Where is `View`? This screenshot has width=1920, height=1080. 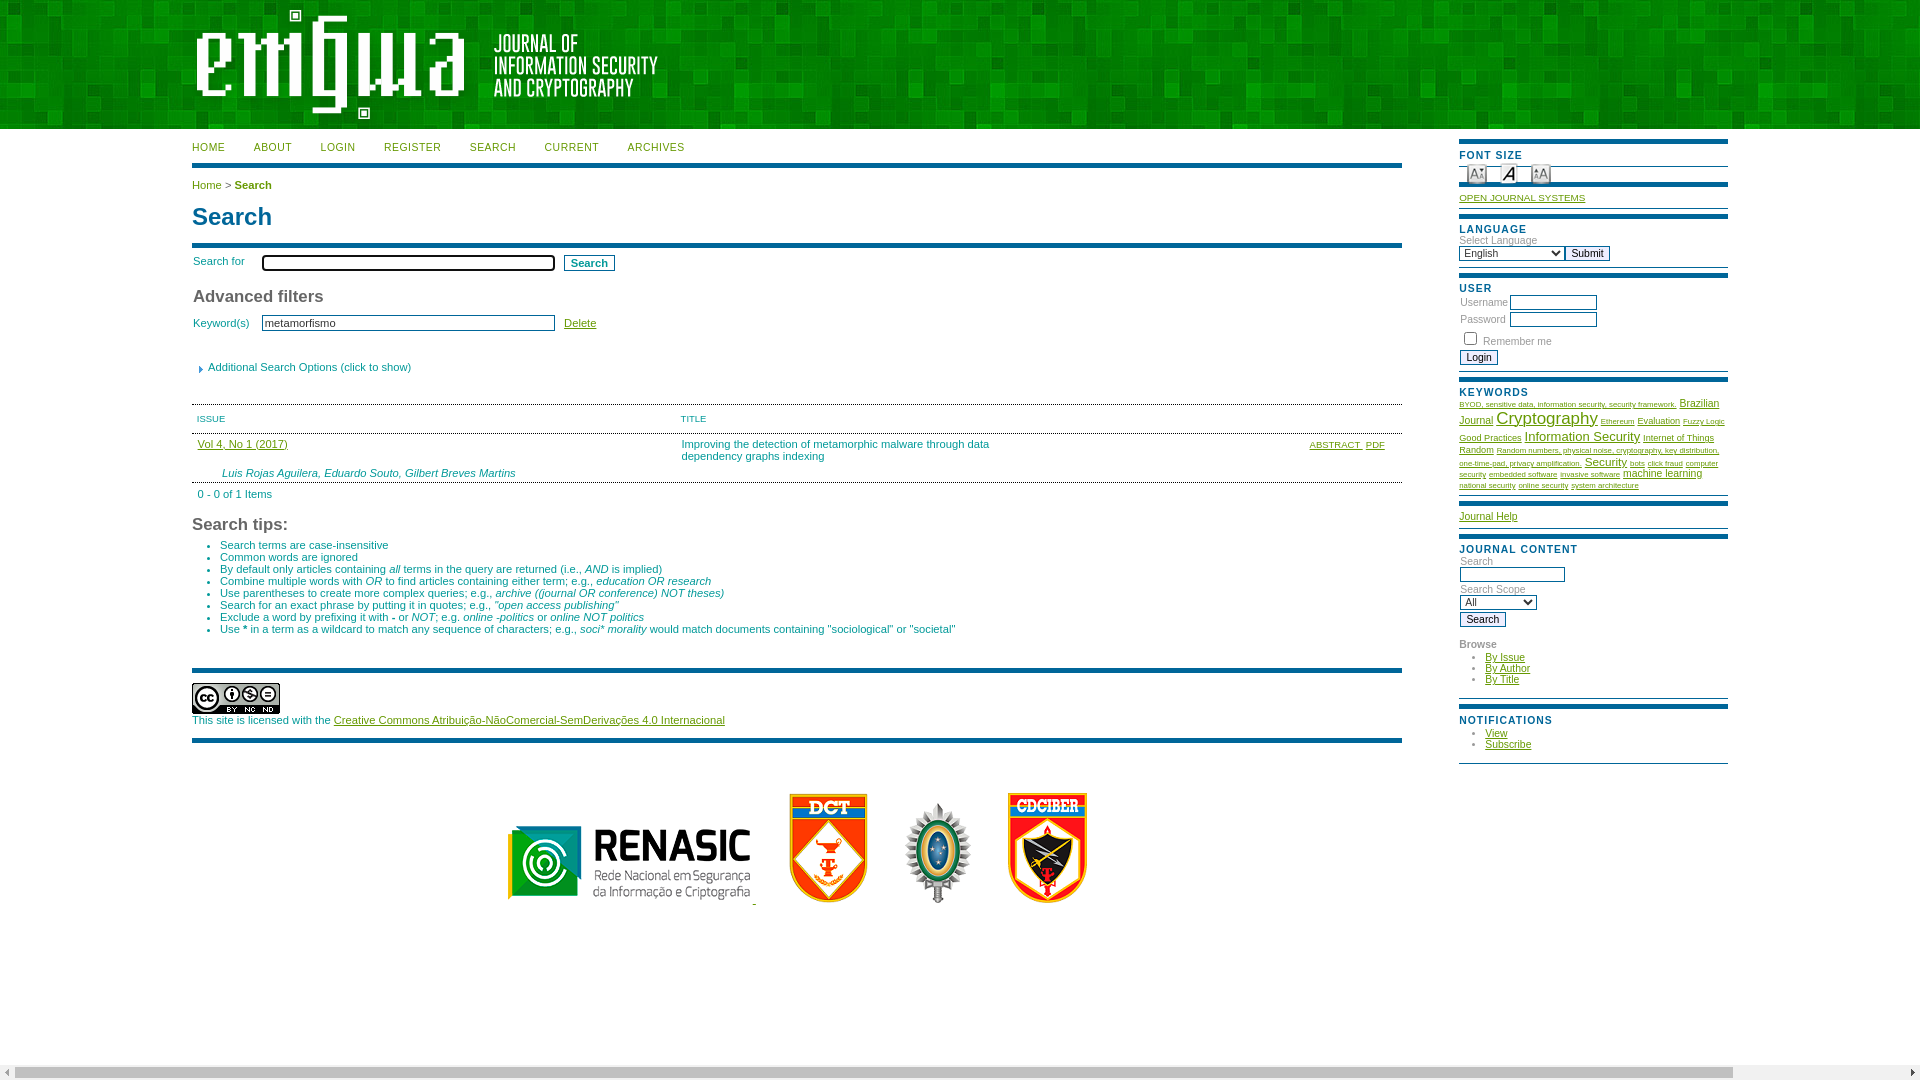
View is located at coordinates (1496, 734).